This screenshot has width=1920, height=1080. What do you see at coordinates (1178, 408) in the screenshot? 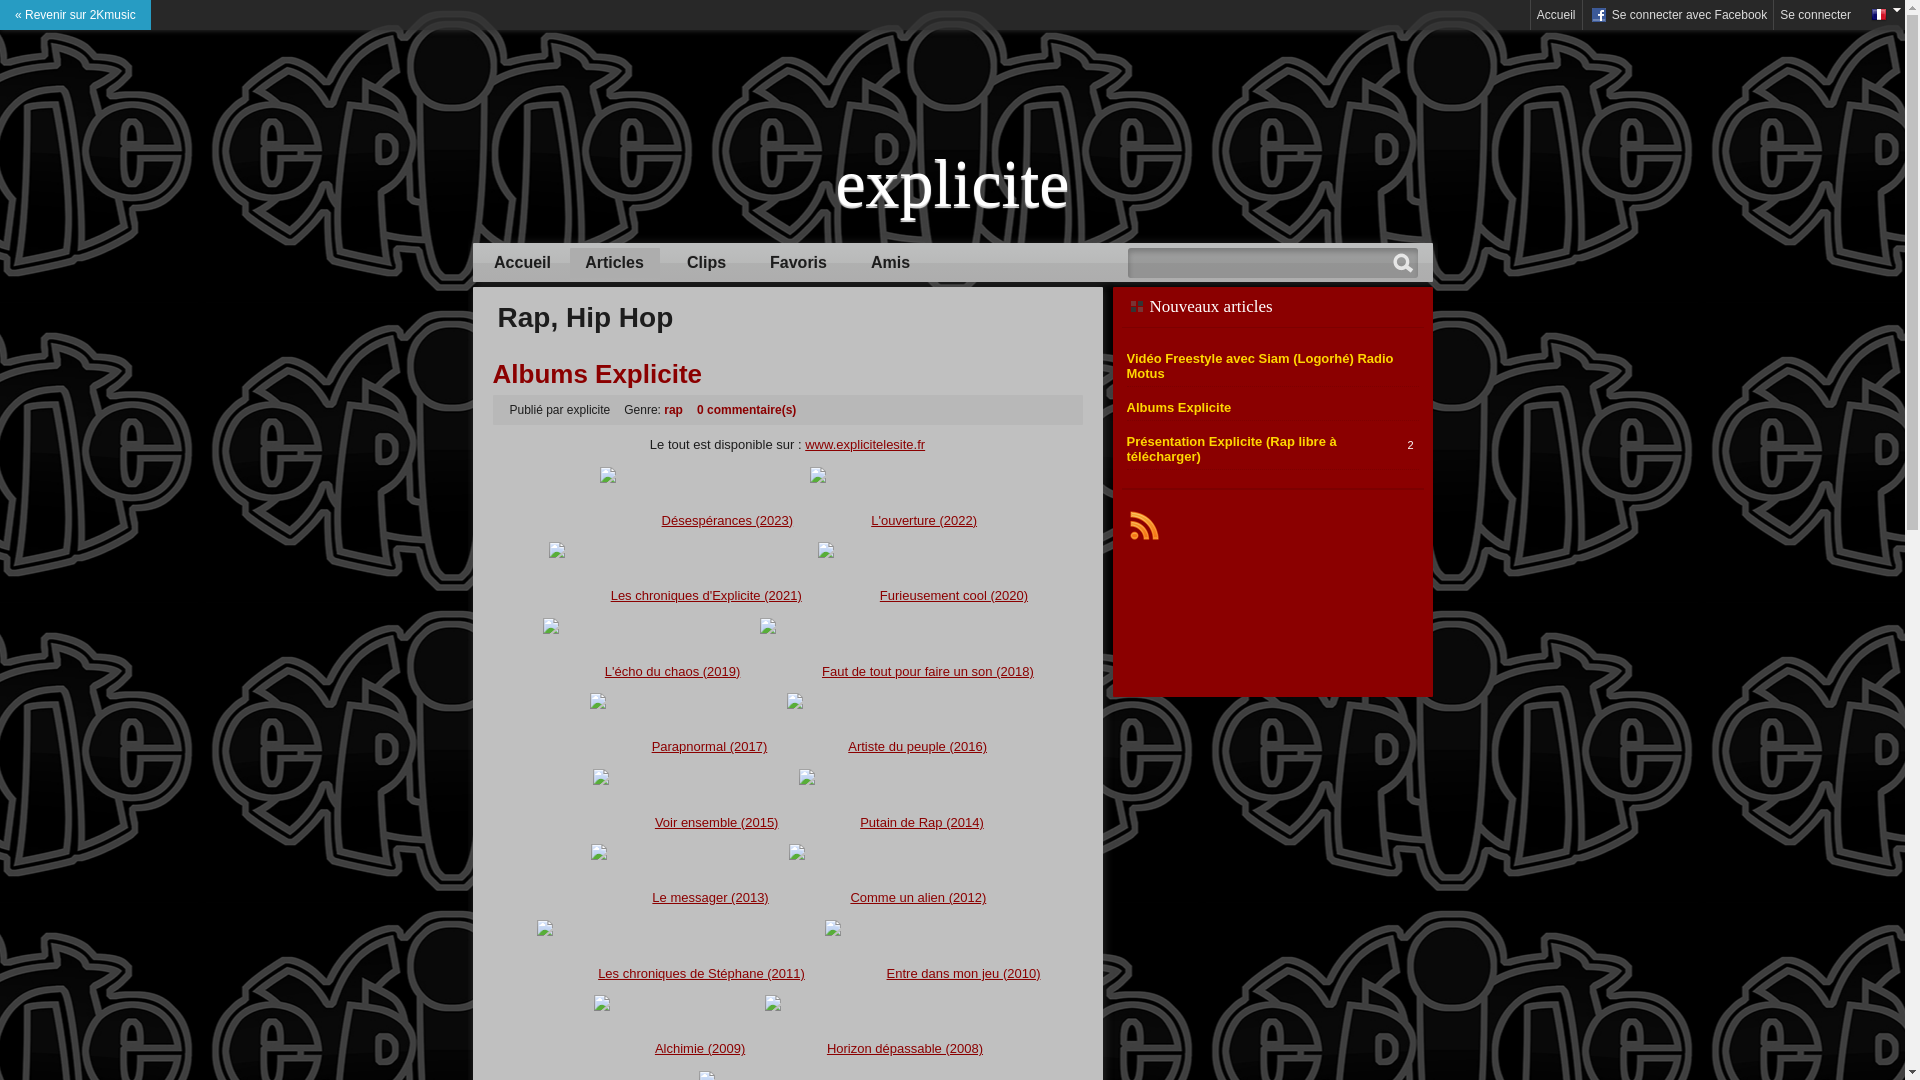
I see `Albums Explicite` at bounding box center [1178, 408].